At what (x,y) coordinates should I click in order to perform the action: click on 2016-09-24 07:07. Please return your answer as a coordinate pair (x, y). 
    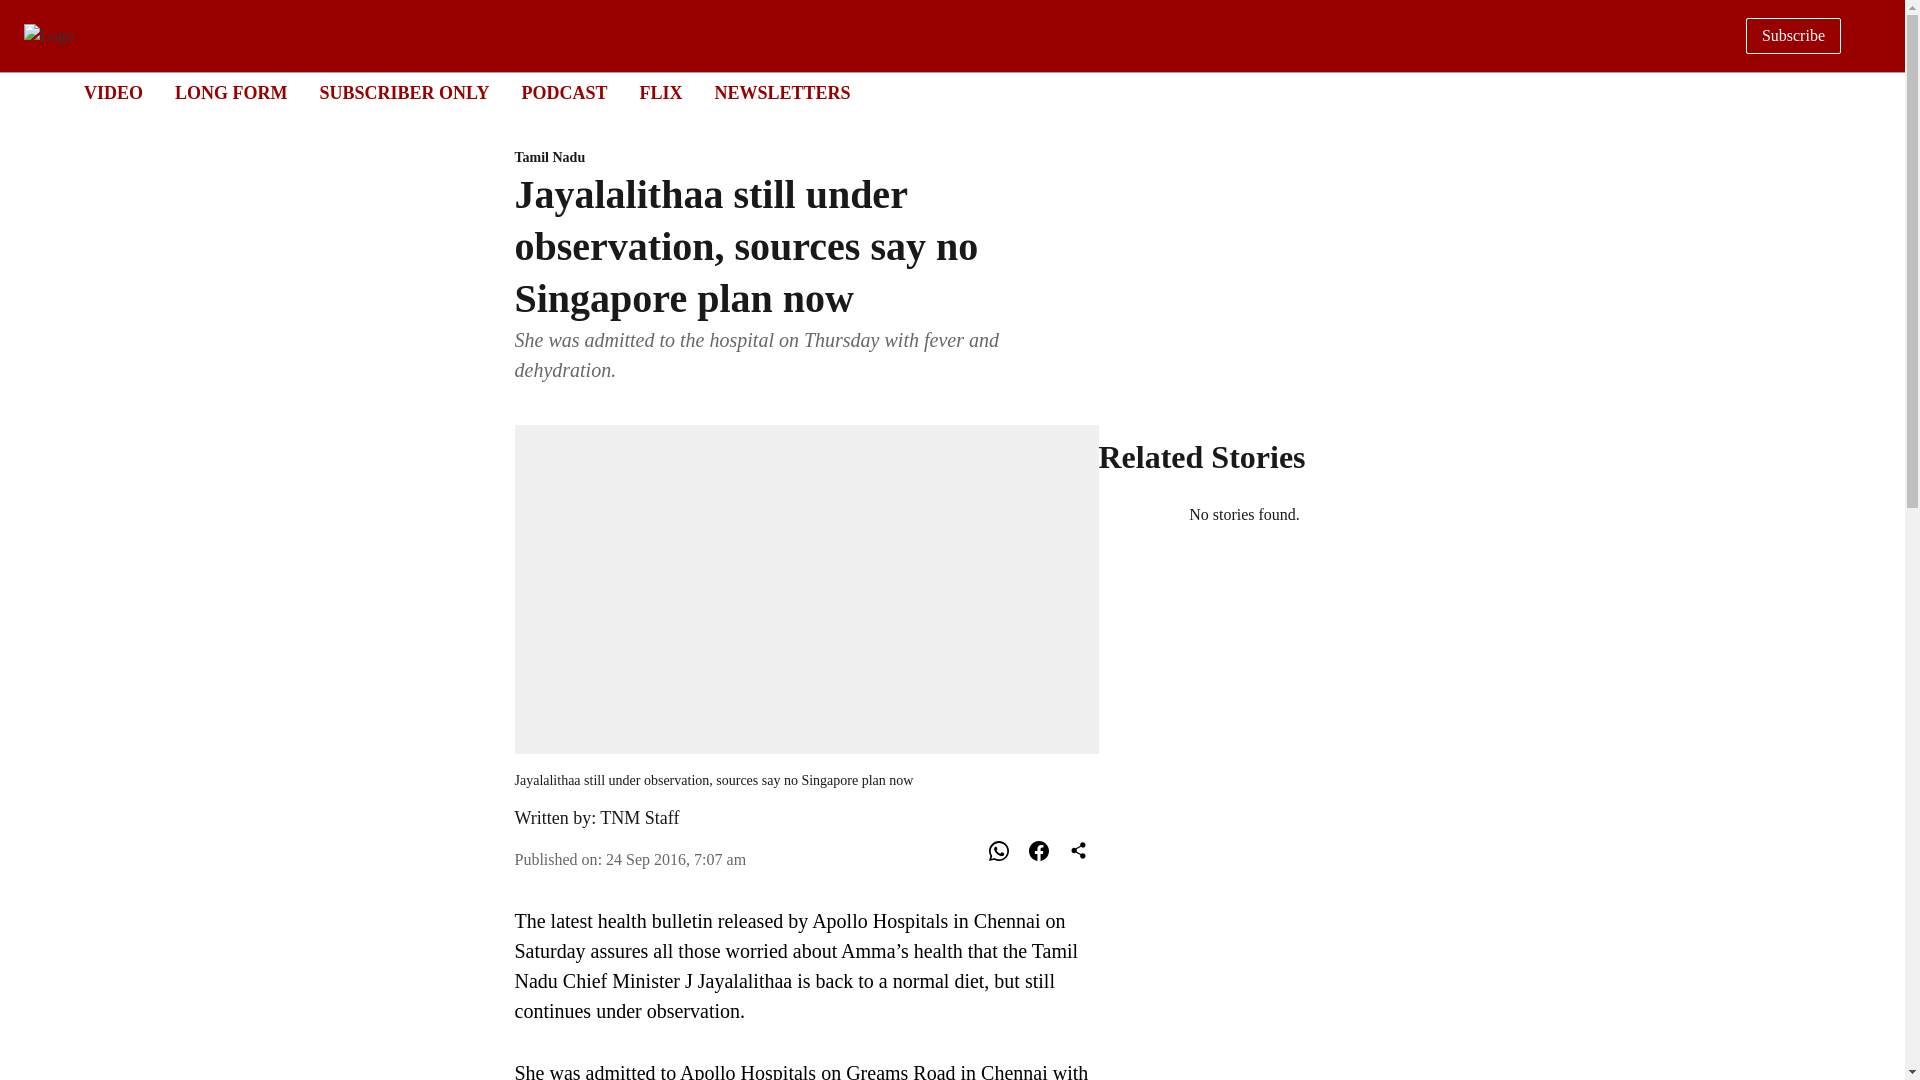
    Looking at the image, I should click on (639, 818).